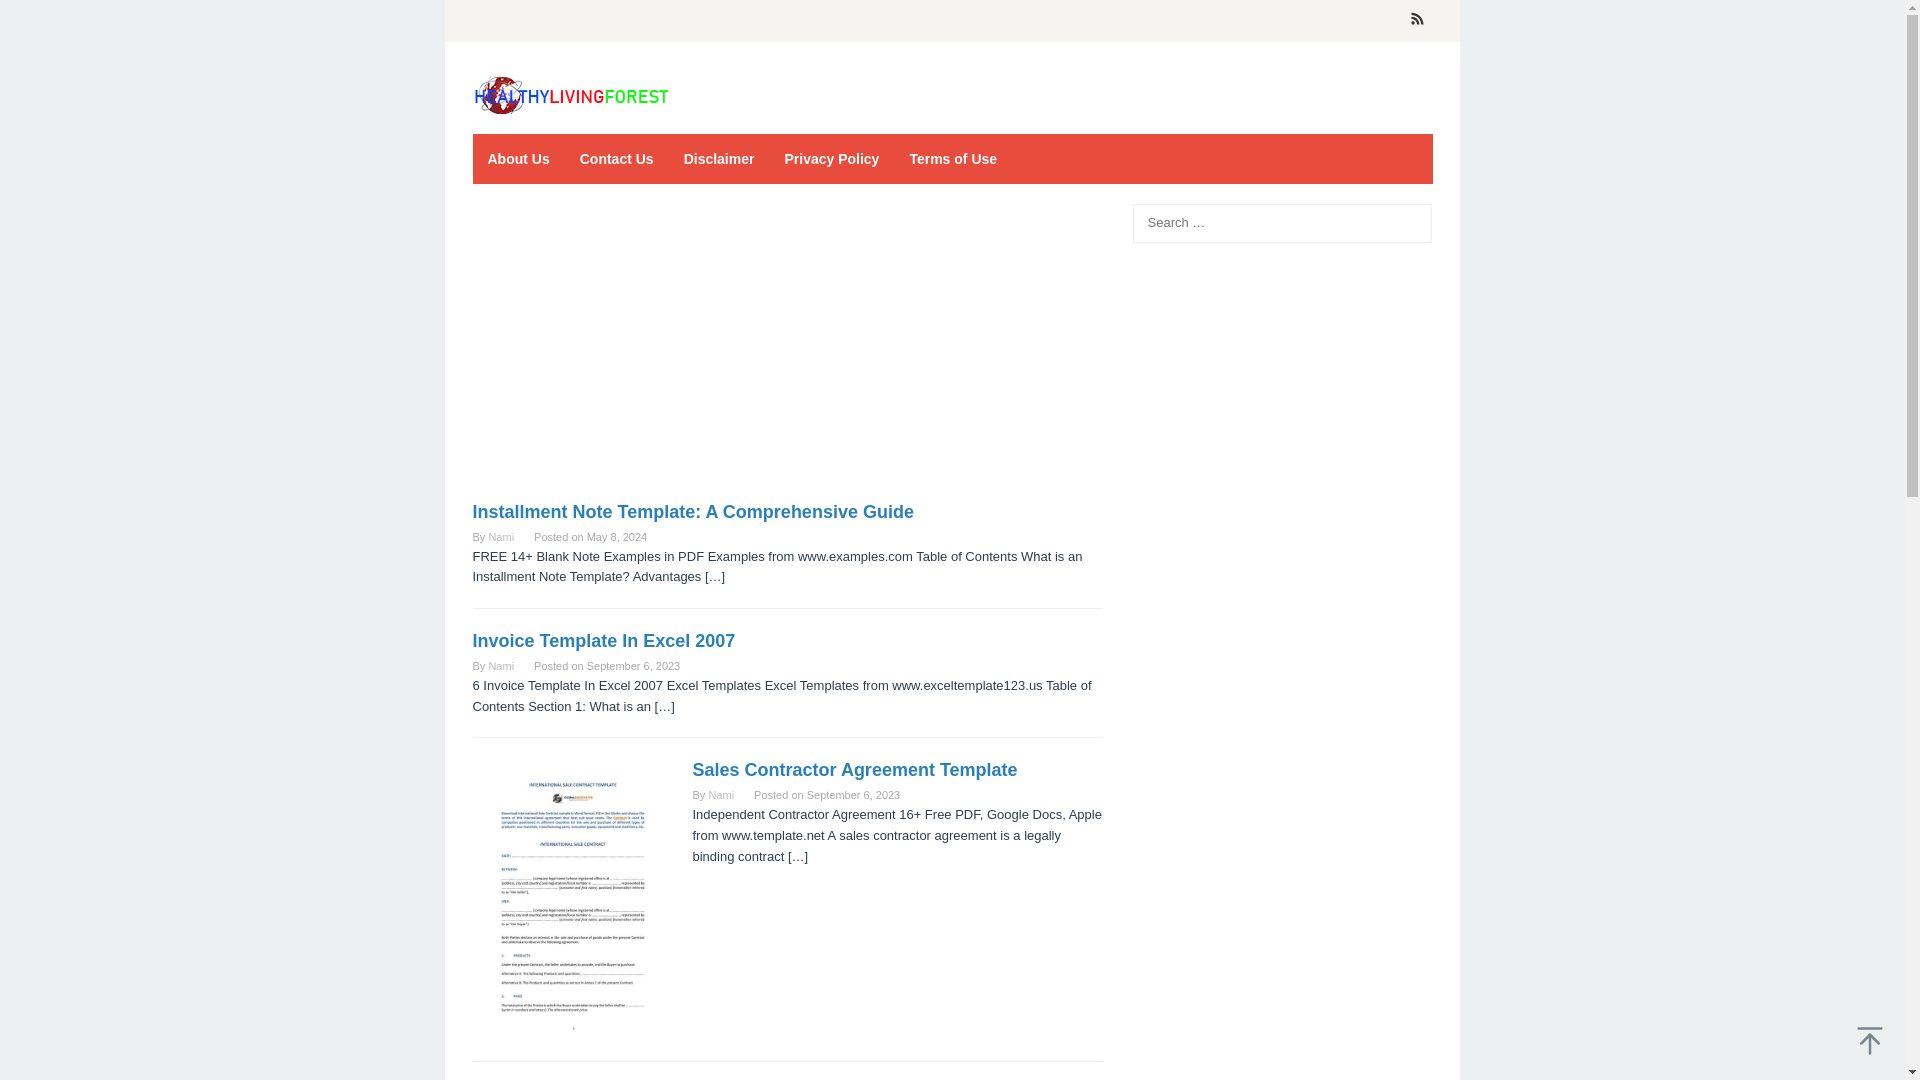 The image size is (1920, 1080). What do you see at coordinates (854, 770) in the screenshot?
I see `Permalink to: Sales Contractor Agreement Template` at bounding box center [854, 770].